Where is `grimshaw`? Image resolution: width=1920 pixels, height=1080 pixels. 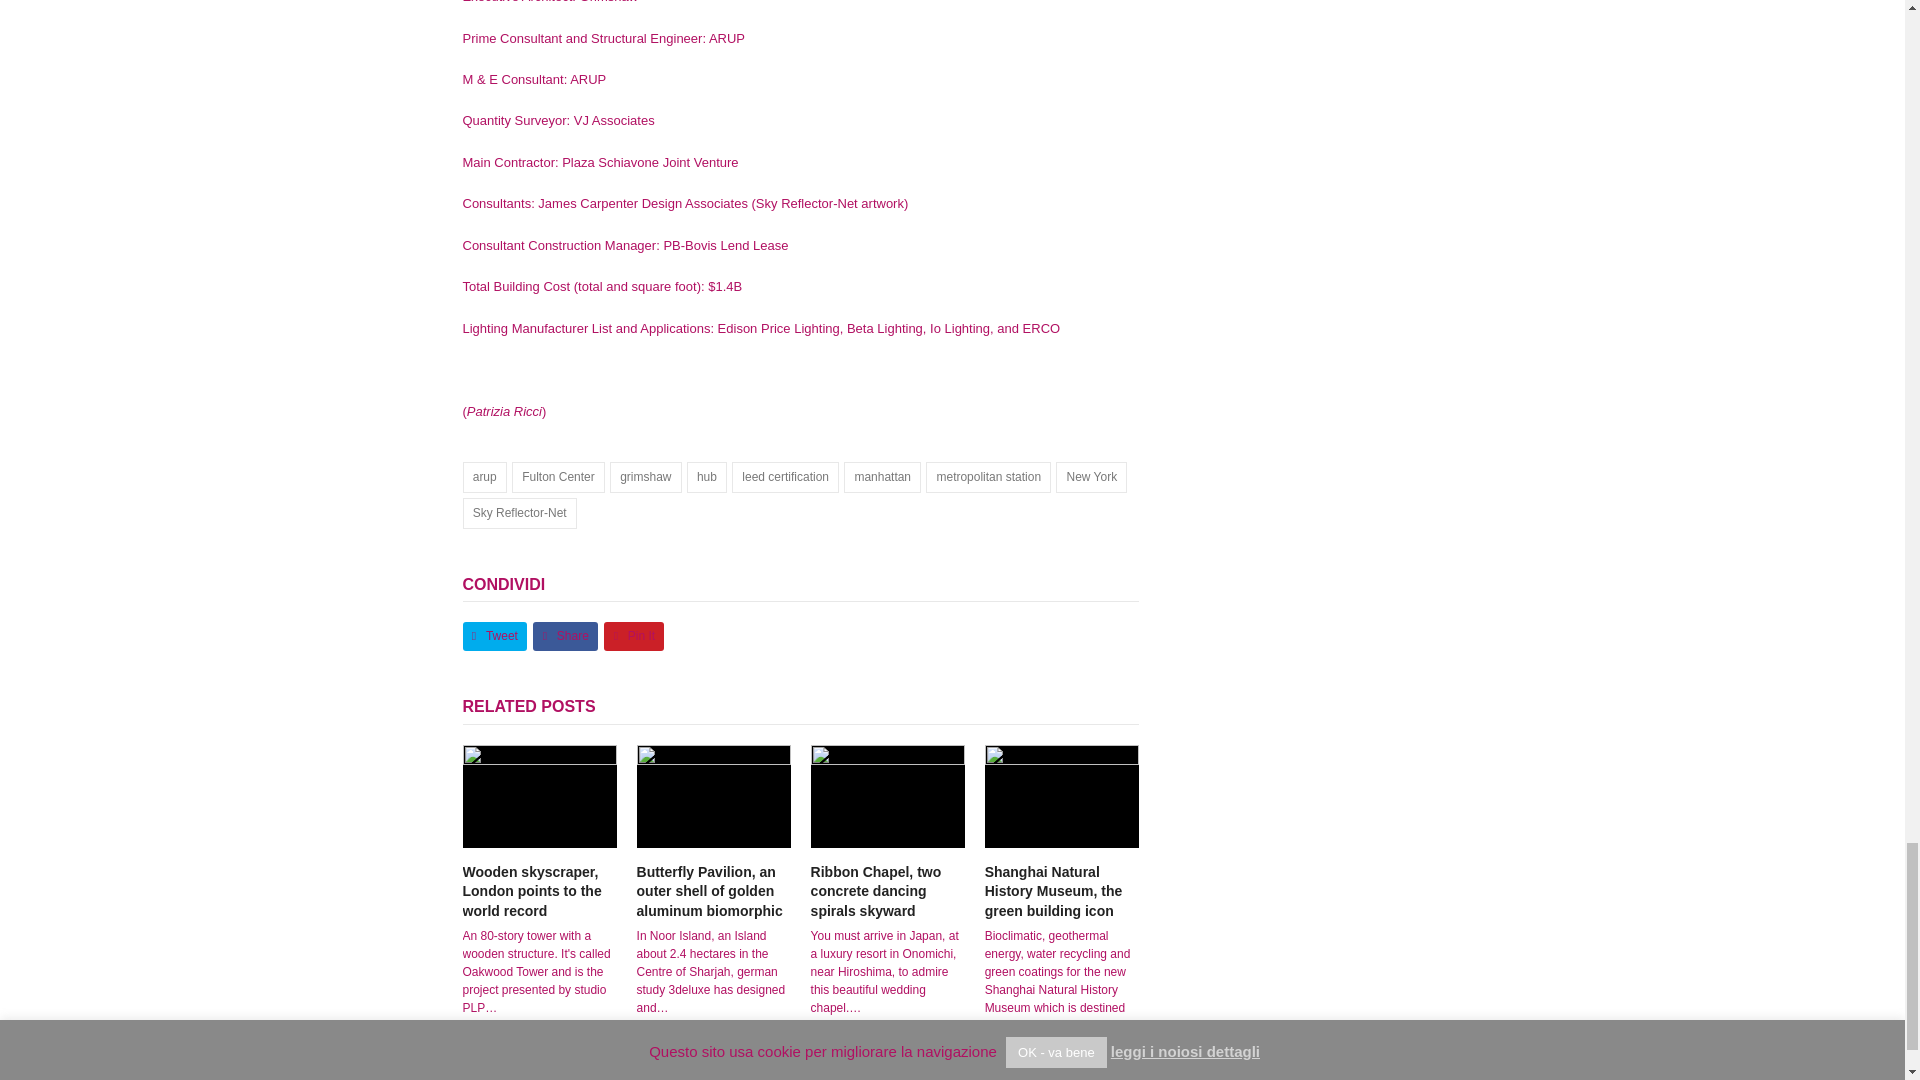 grimshaw is located at coordinates (646, 477).